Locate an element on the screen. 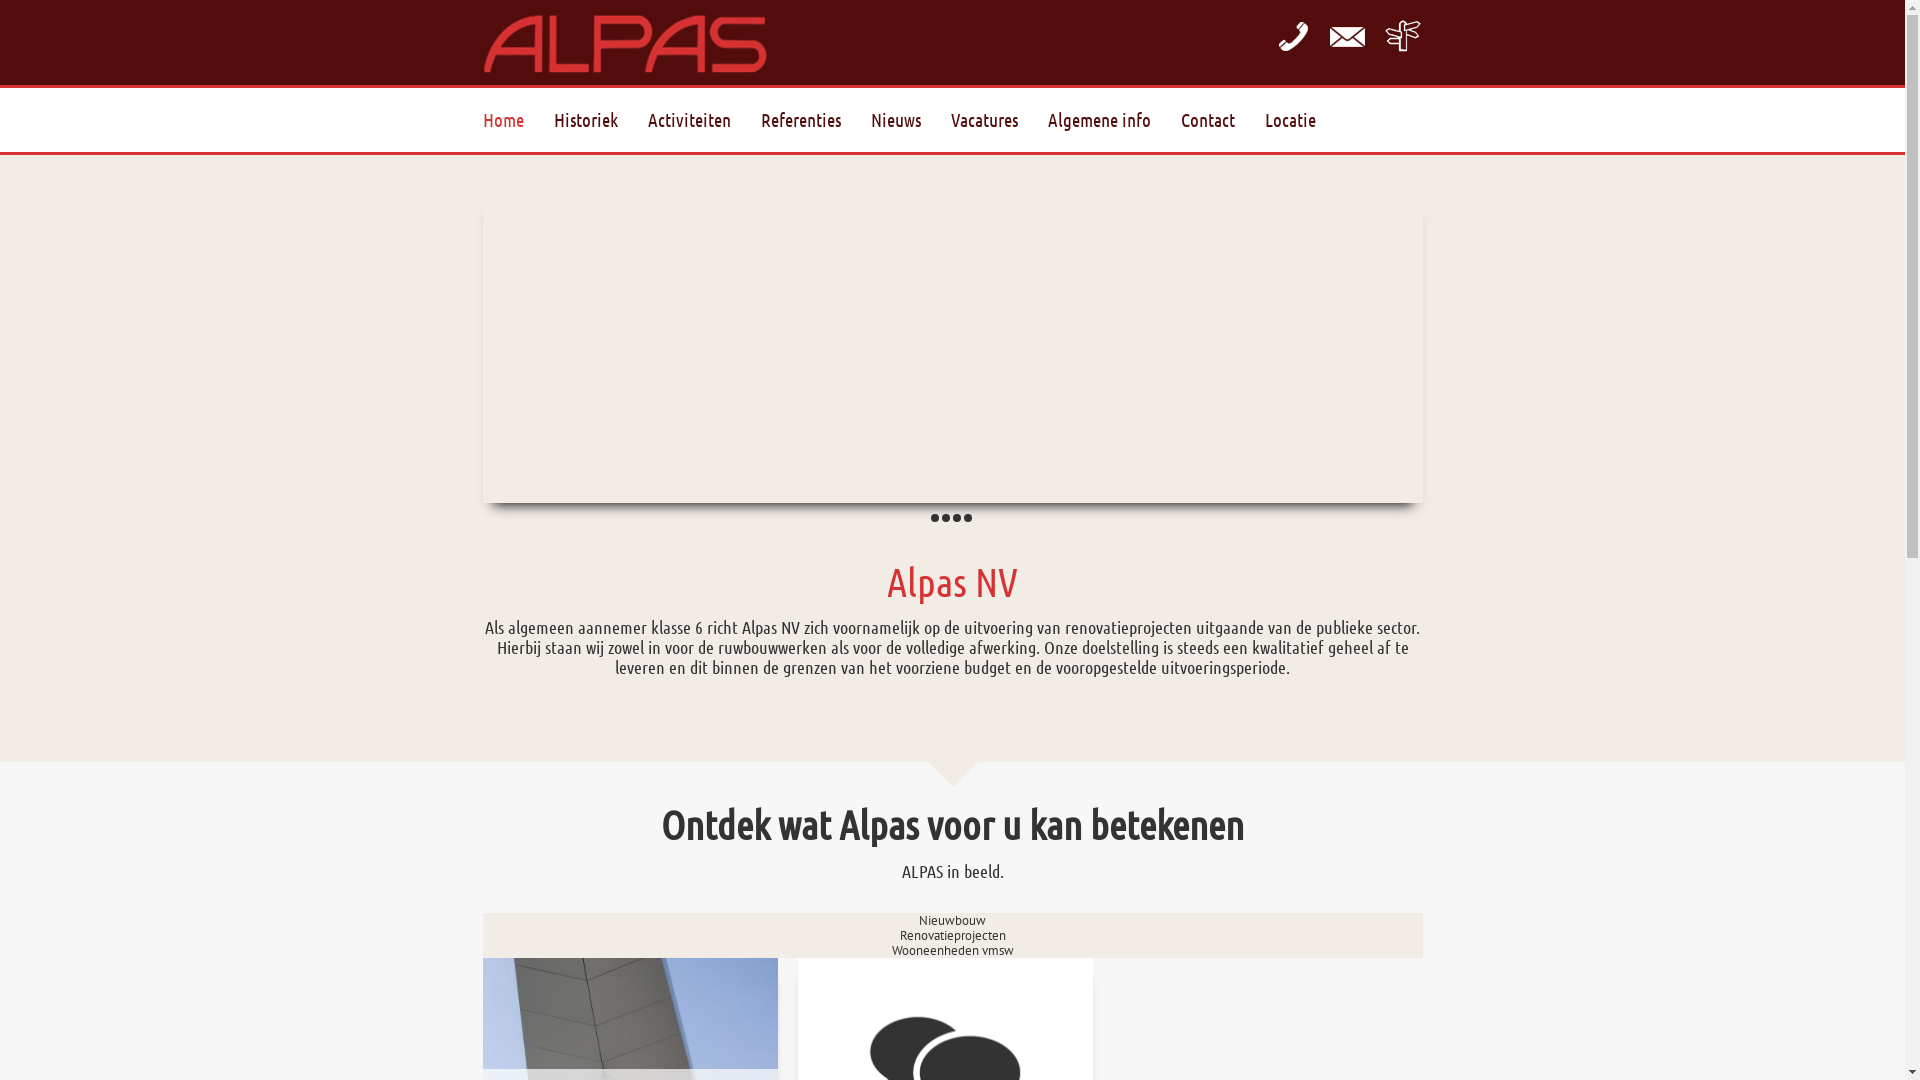 Image resolution: width=1920 pixels, height=1080 pixels.   is located at coordinates (968, 518).